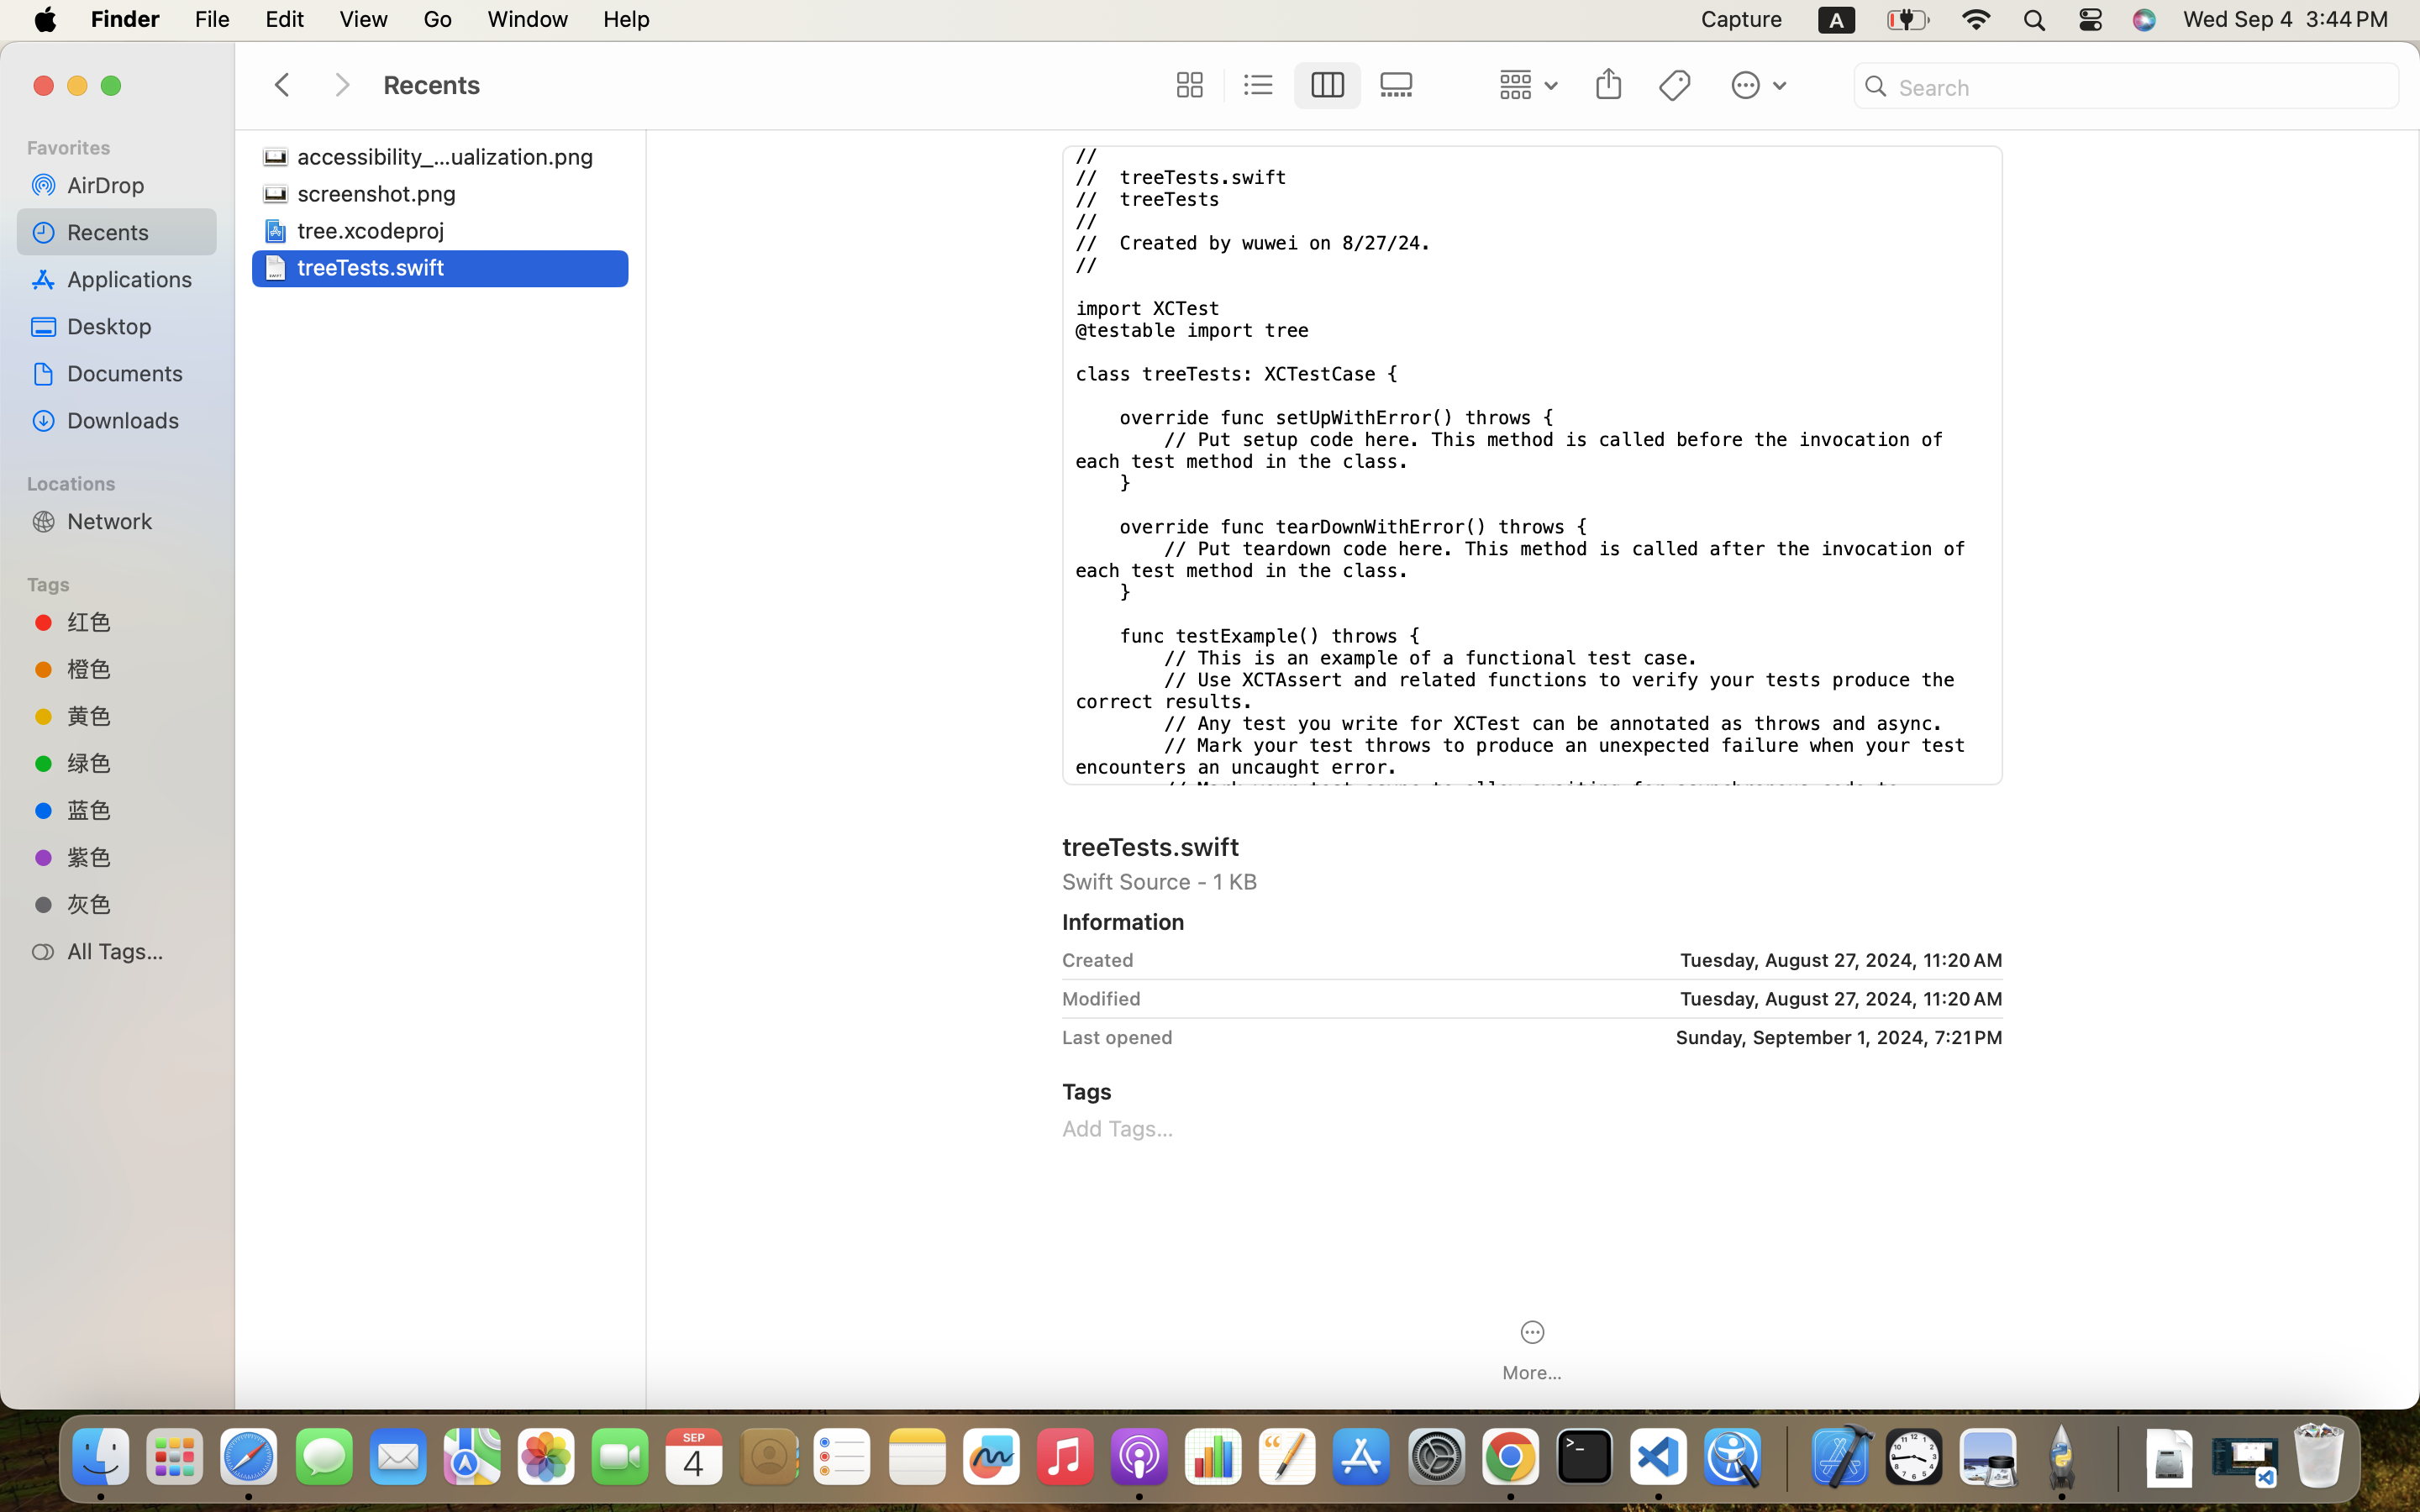 This screenshot has width=2420, height=1512. Describe the element at coordinates (450, 156) in the screenshot. I see `accessibility_visualization.png` at that location.